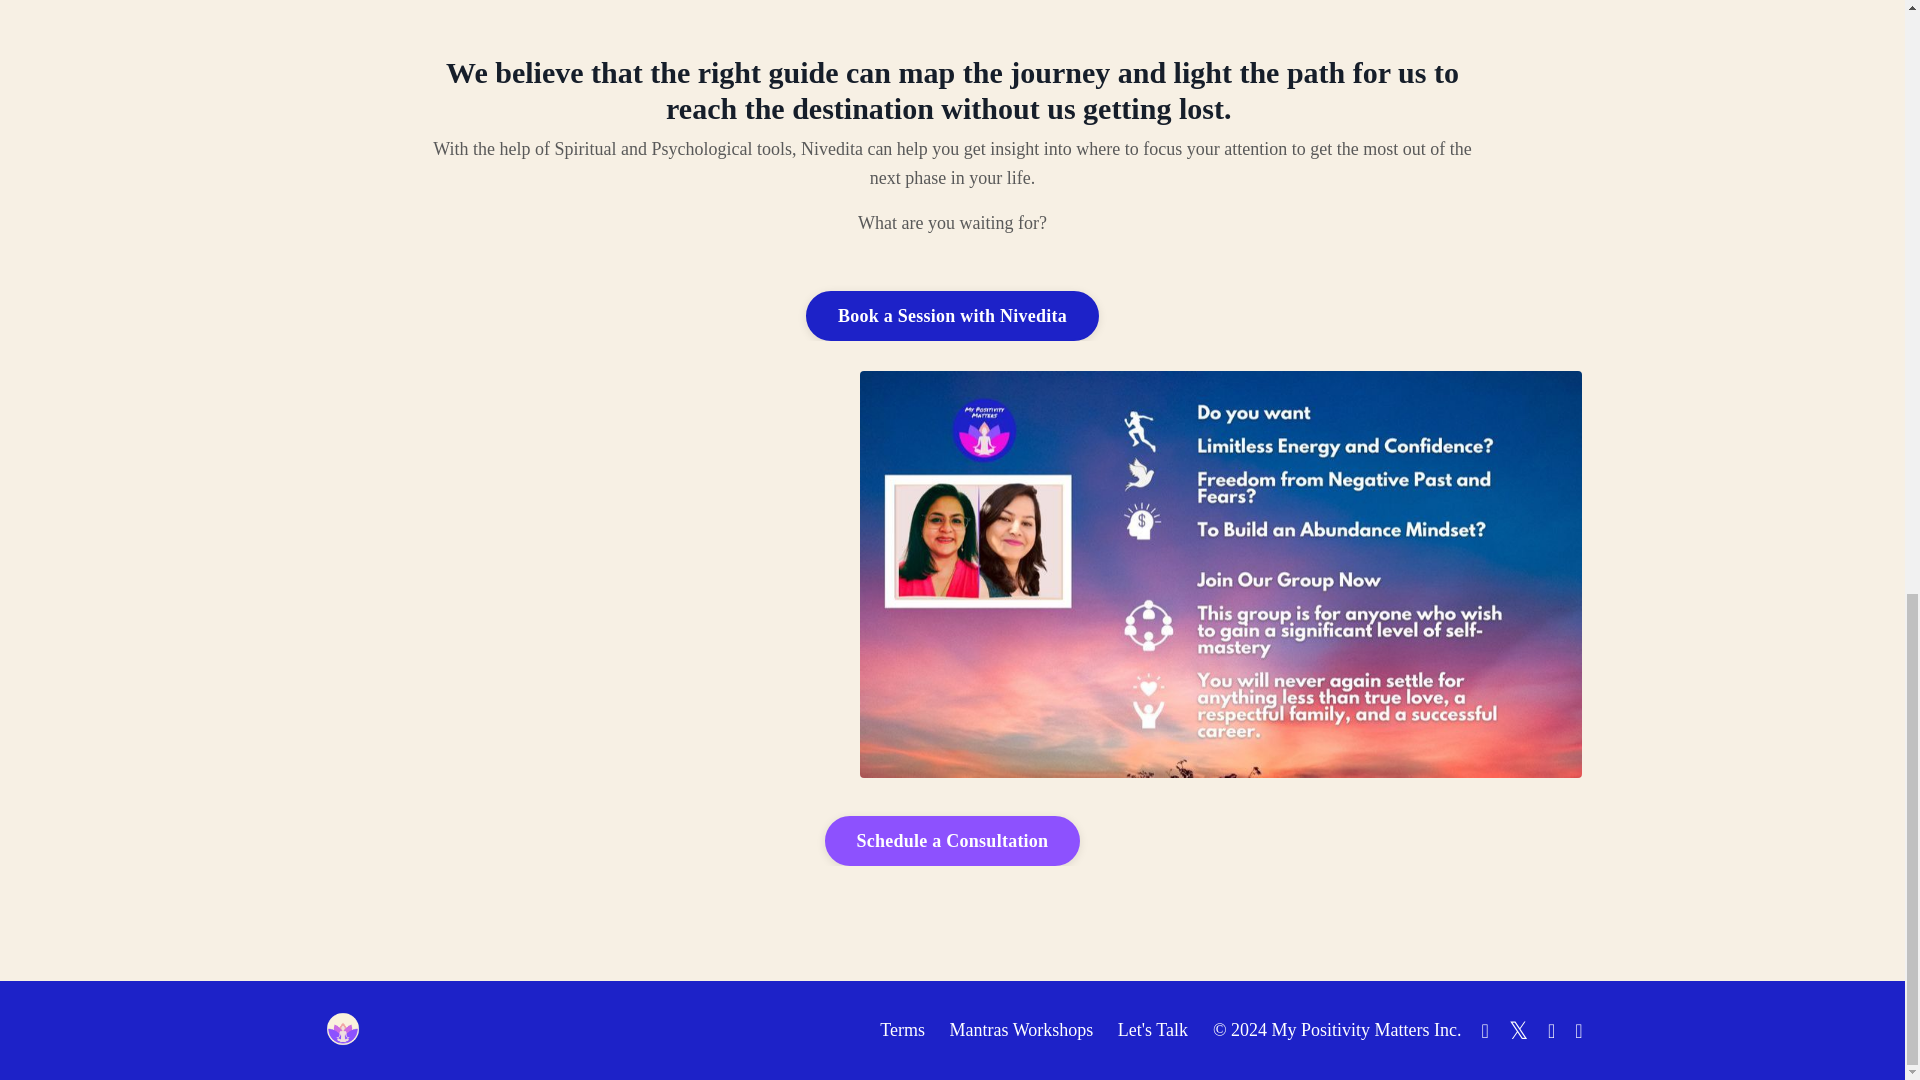  Describe the element at coordinates (1152, 1030) in the screenshot. I see `Let's Talk` at that location.